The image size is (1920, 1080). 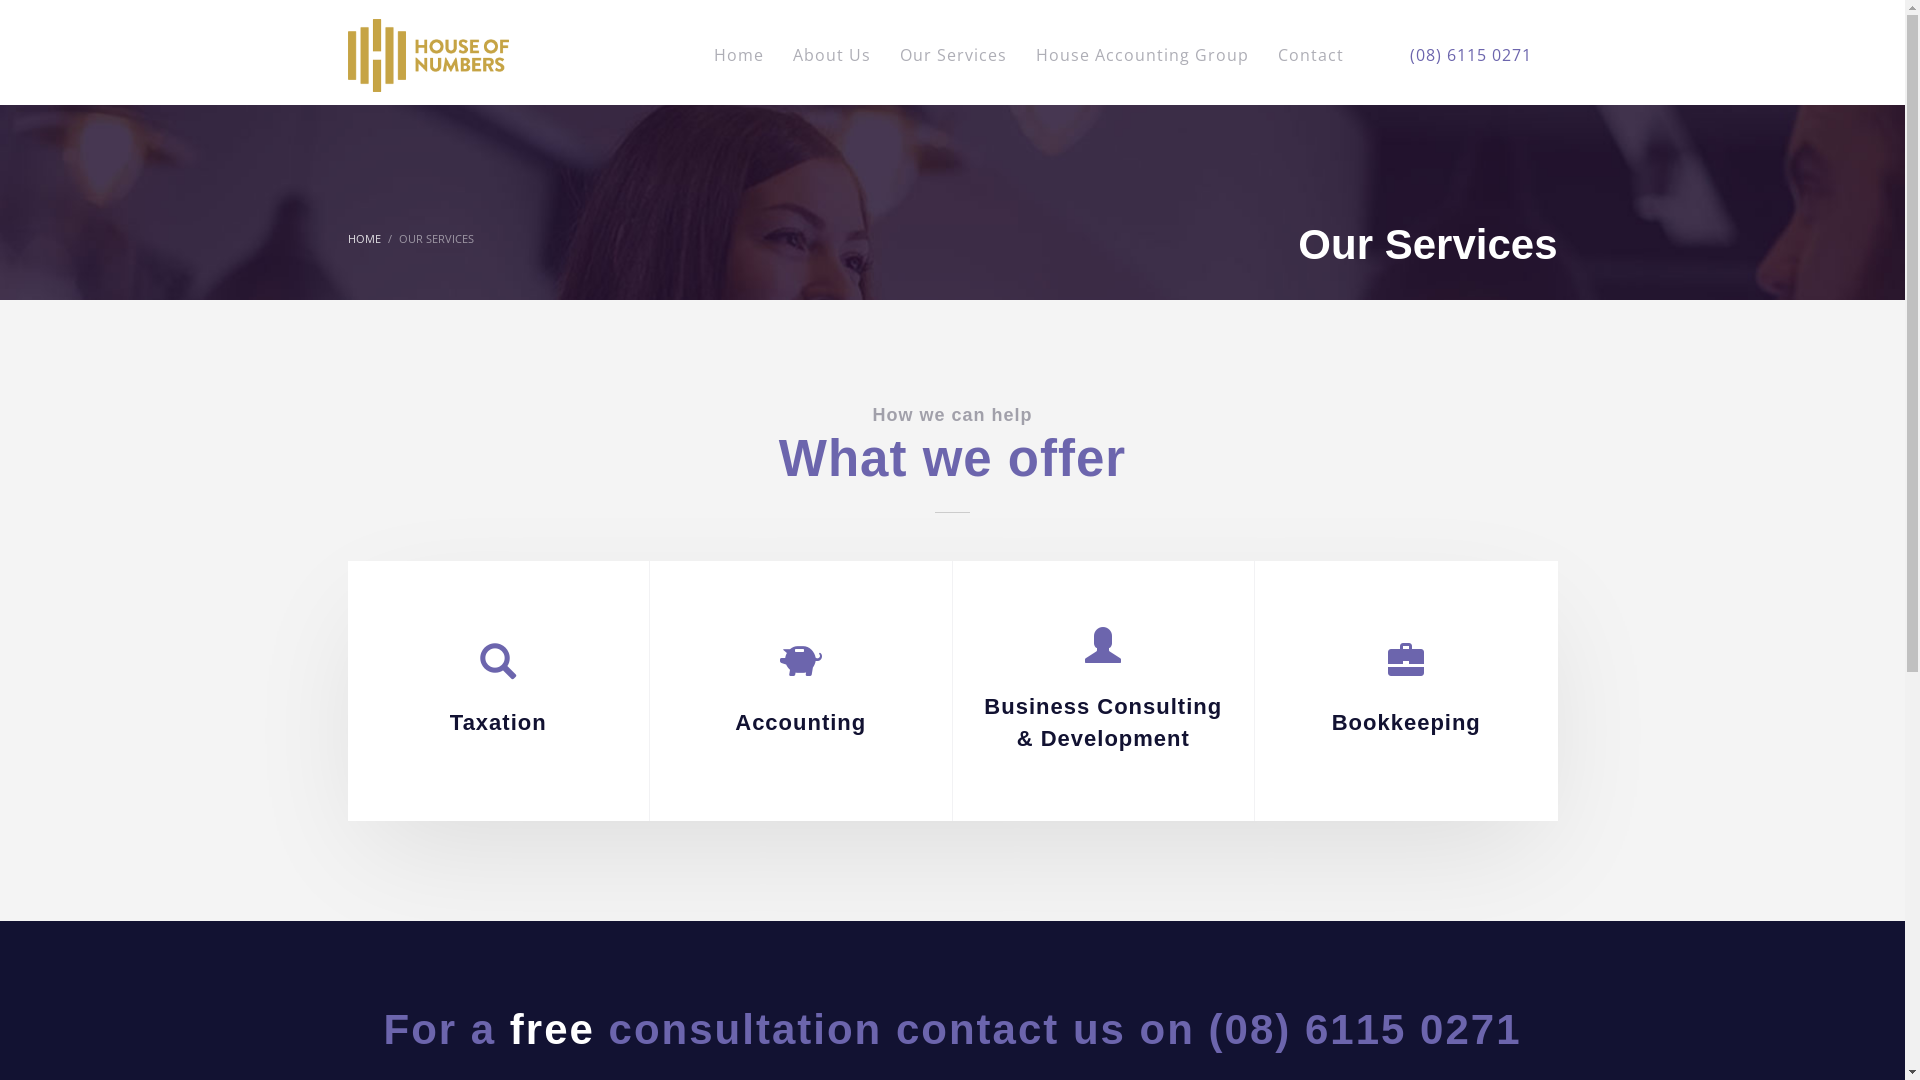 What do you see at coordinates (801, 692) in the screenshot?
I see `Accounting` at bounding box center [801, 692].